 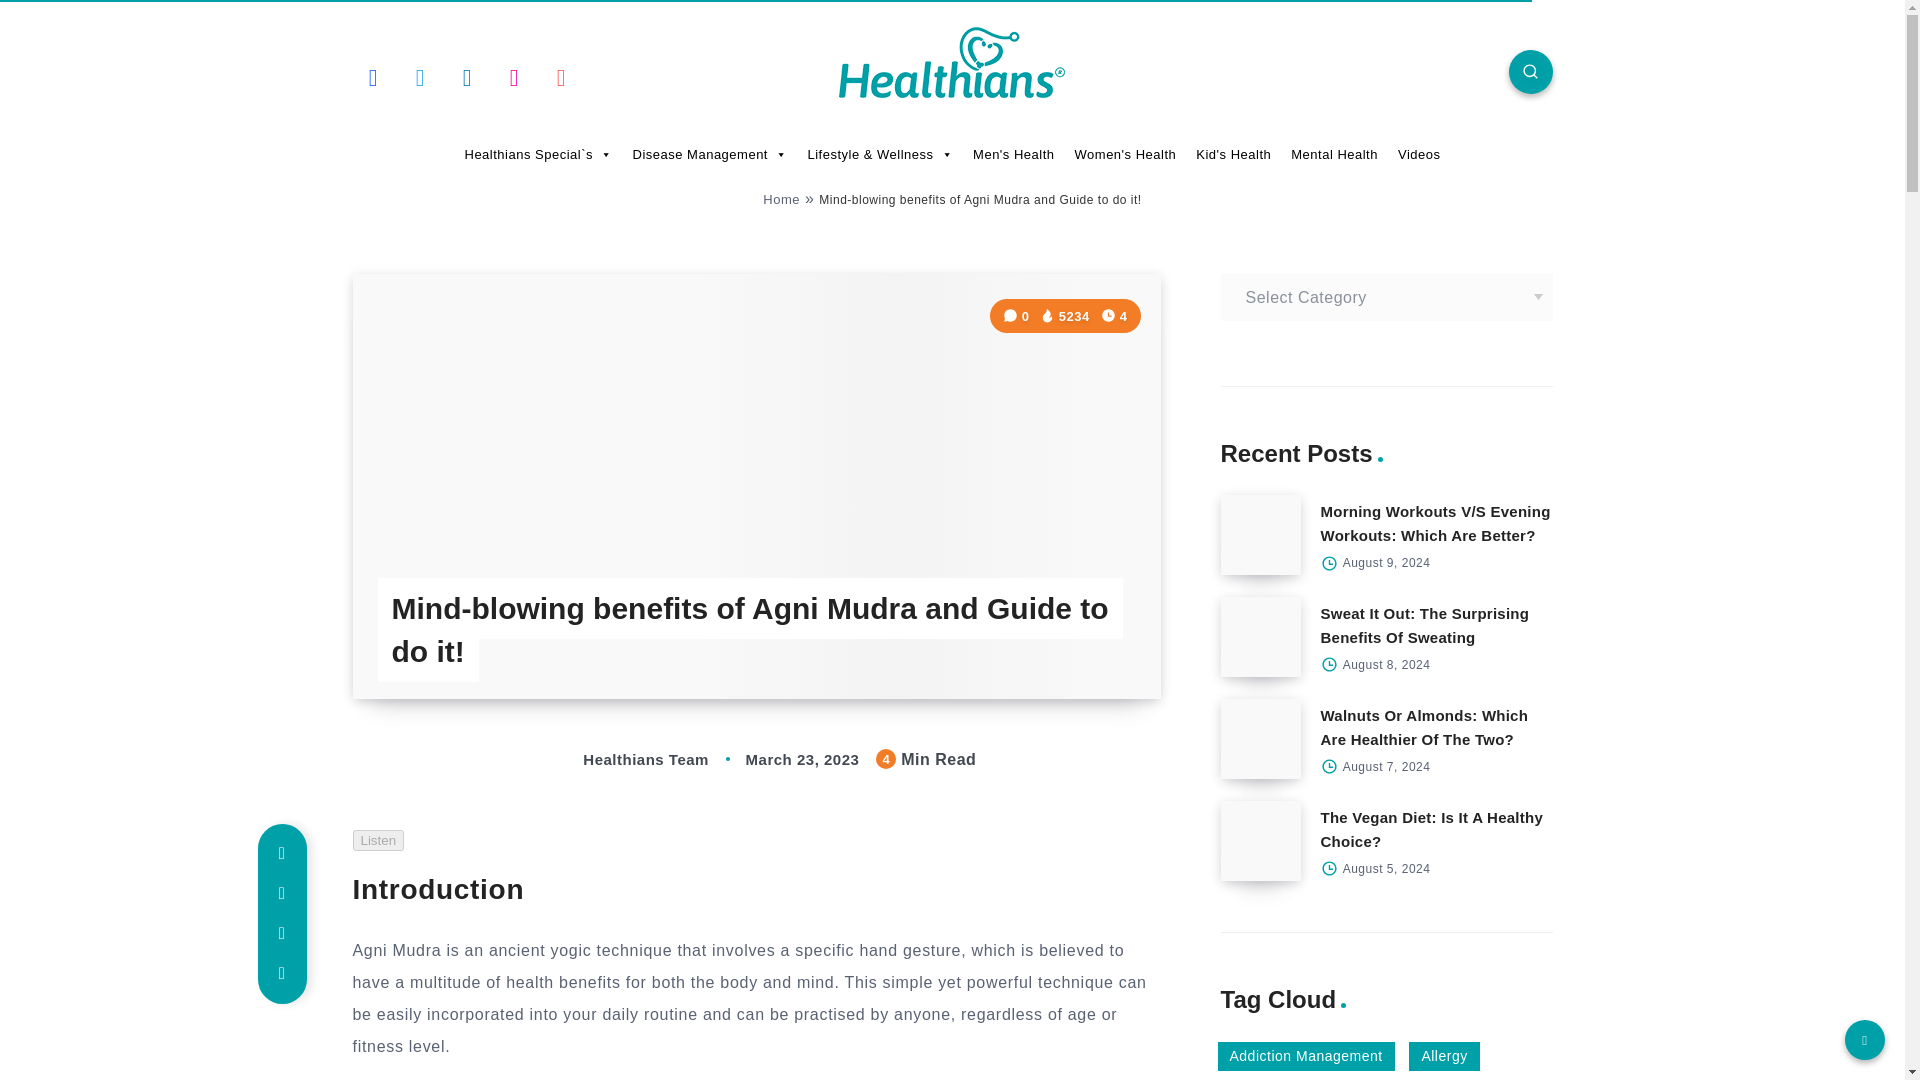 What do you see at coordinates (1114, 316) in the screenshot?
I see `4 Min Read` at bounding box center [1114, 316].